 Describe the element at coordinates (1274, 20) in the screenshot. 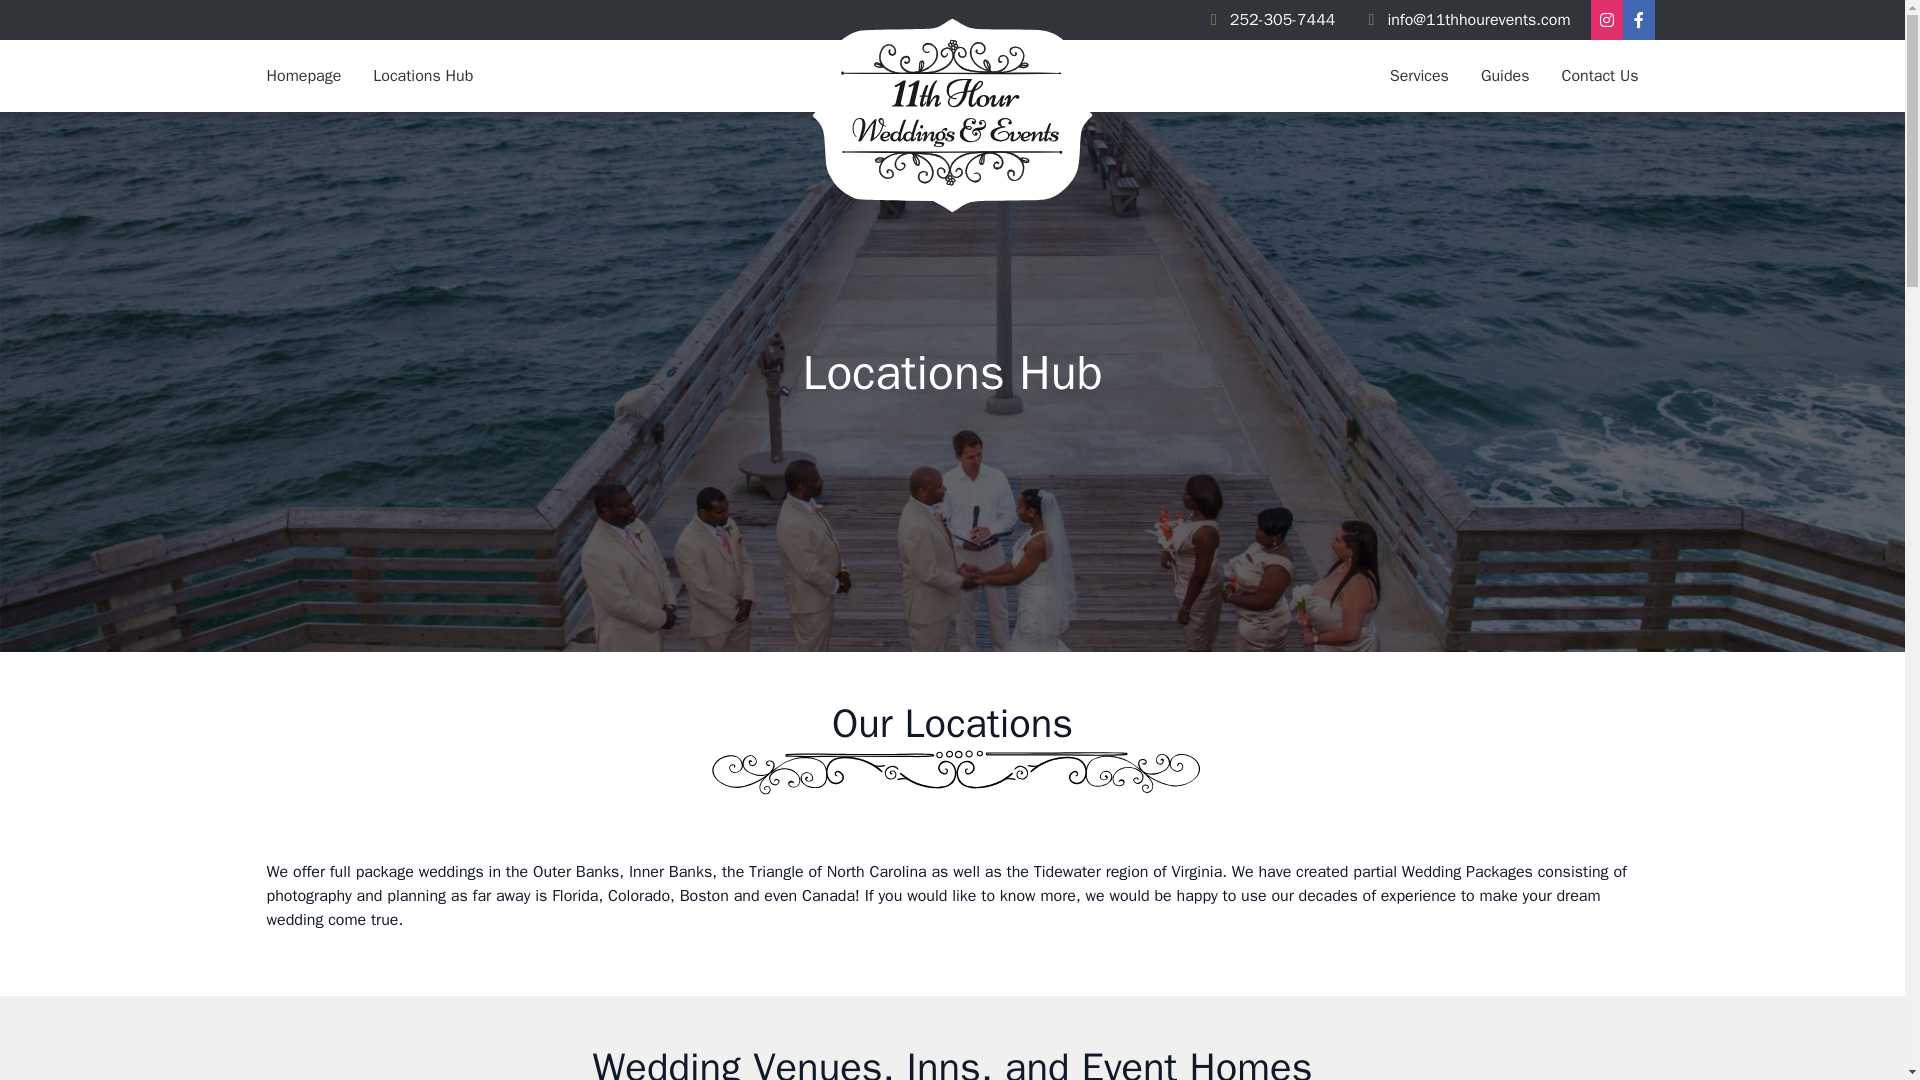

I see `252-305-7444` at that location.